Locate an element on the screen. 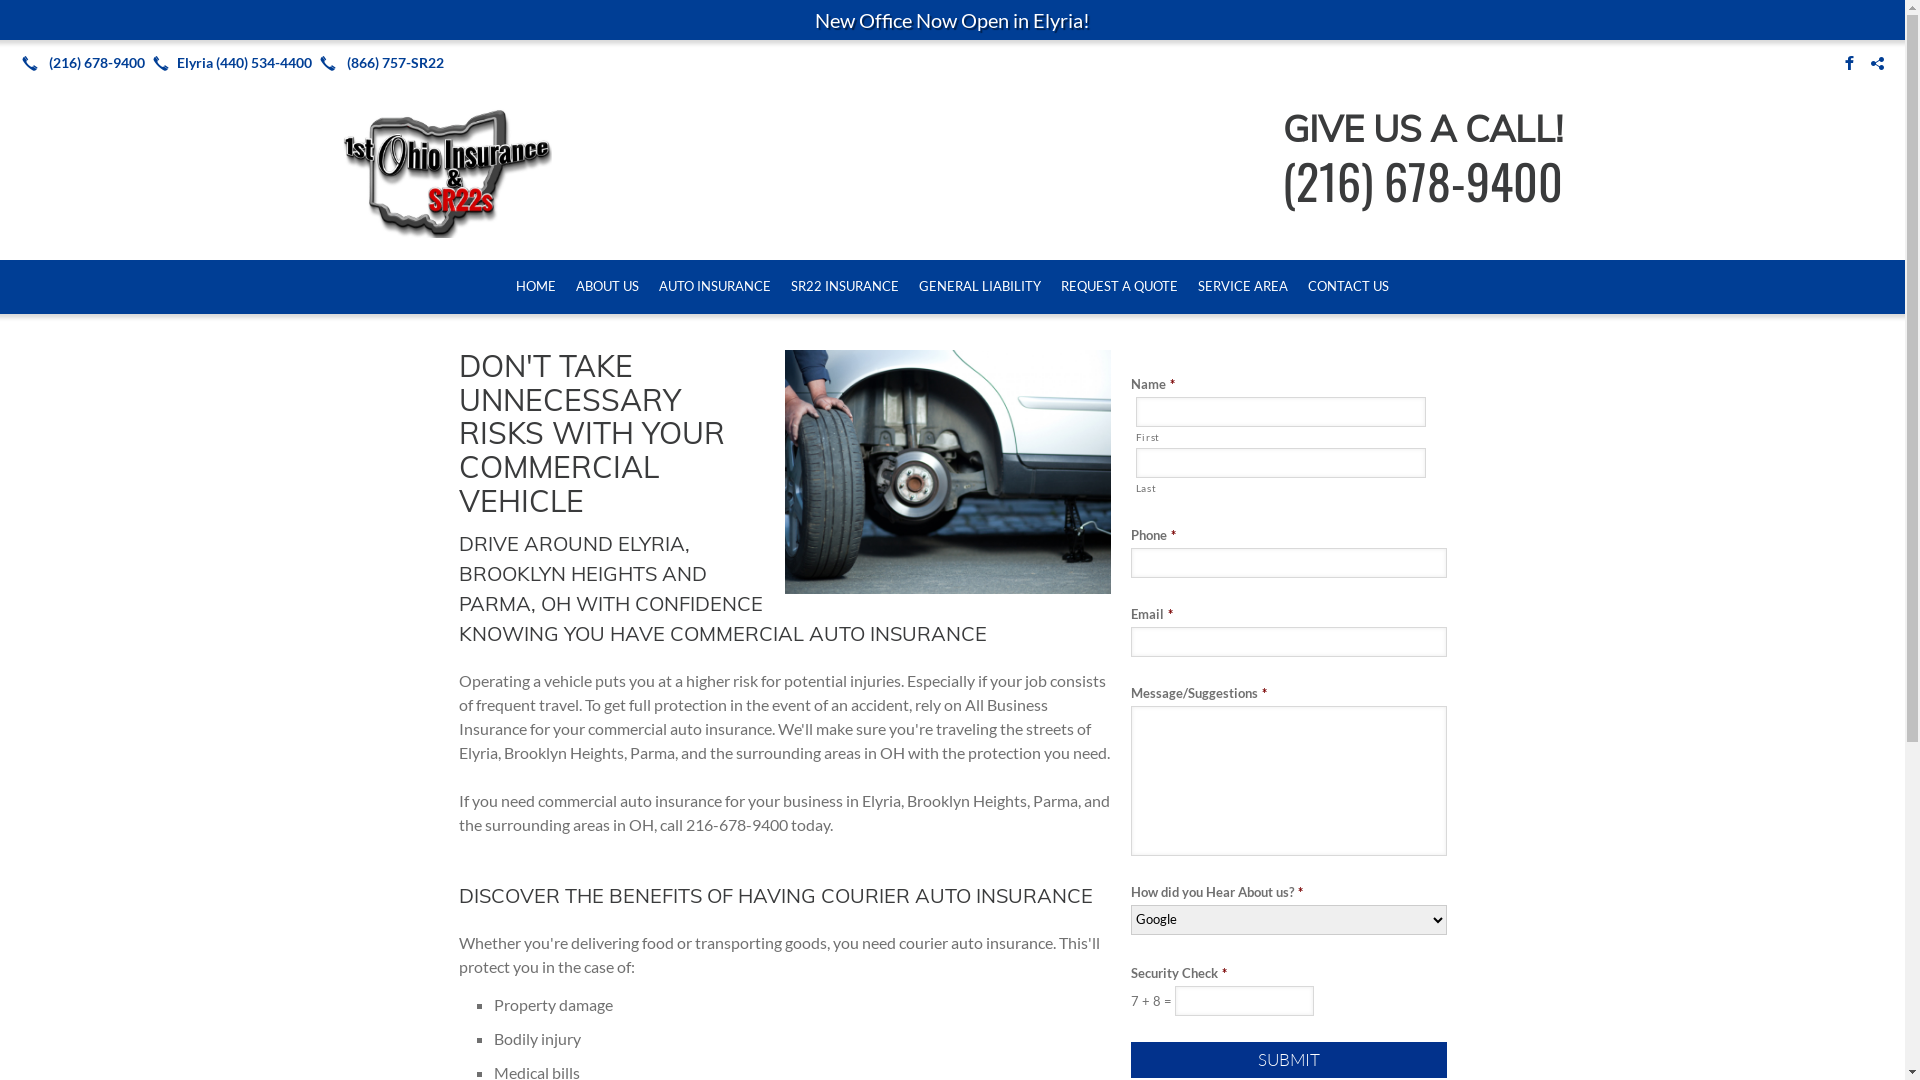 The image size is (1920, 1080). GENERAL LIABILITY is located at coordinates (980, 287).